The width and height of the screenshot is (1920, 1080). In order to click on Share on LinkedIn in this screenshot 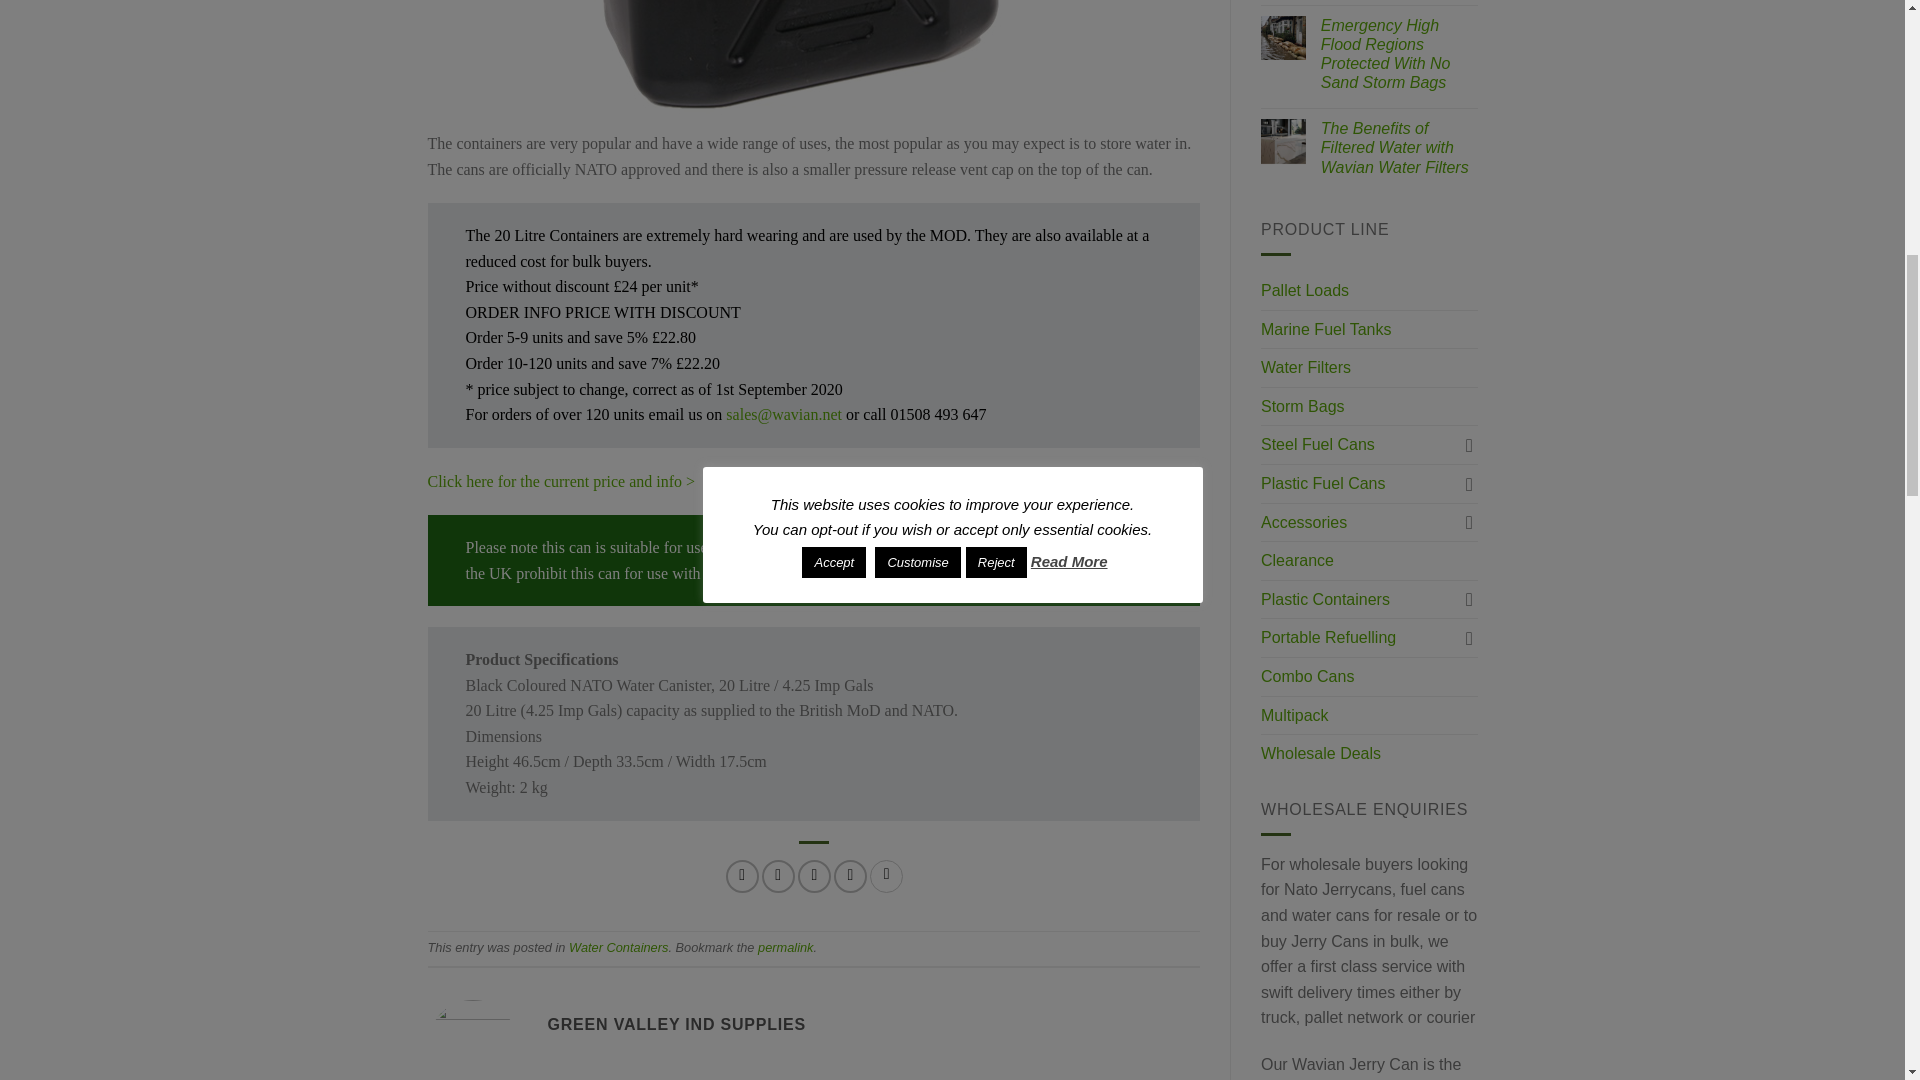, I will do `click(886, 876)`.